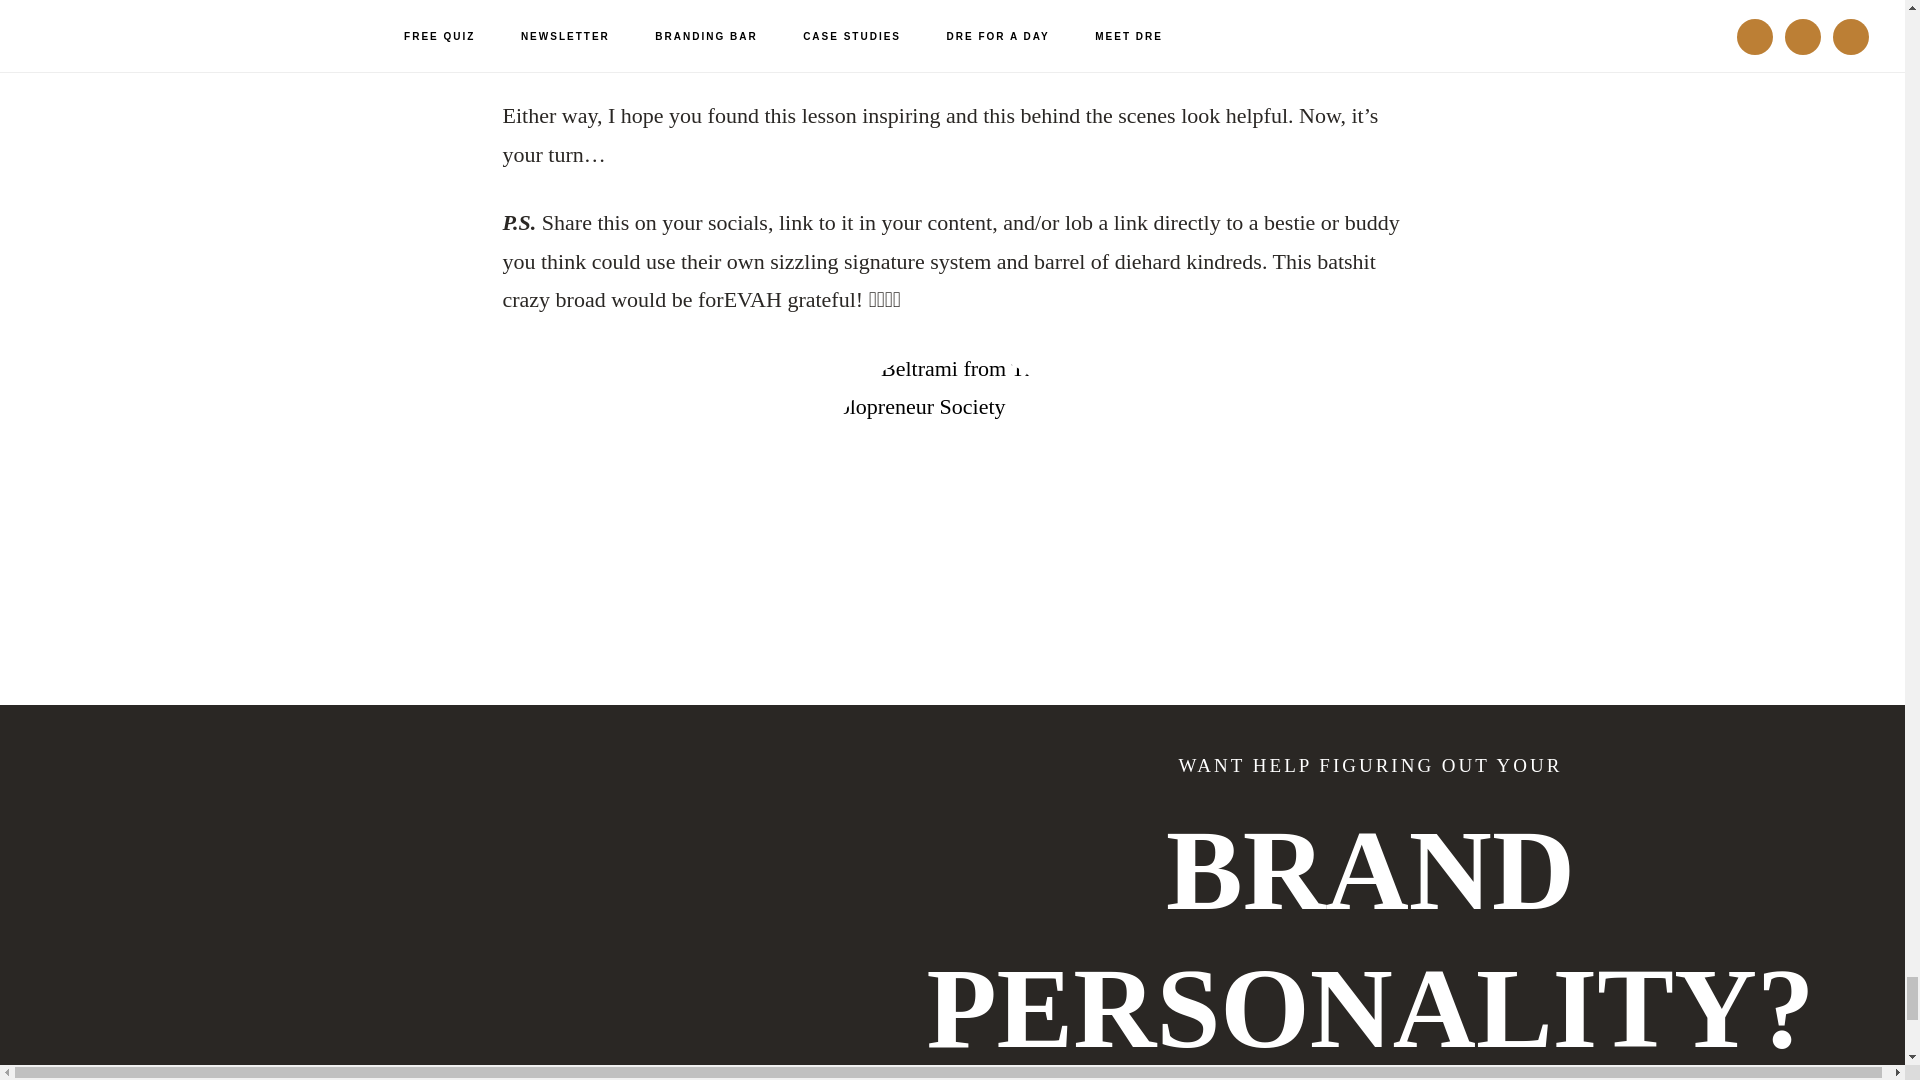 This screenshot has width=1920, height=1080. Describe the element at coordinates (1014, 47) in the screenshot. I see `email me` at that location.